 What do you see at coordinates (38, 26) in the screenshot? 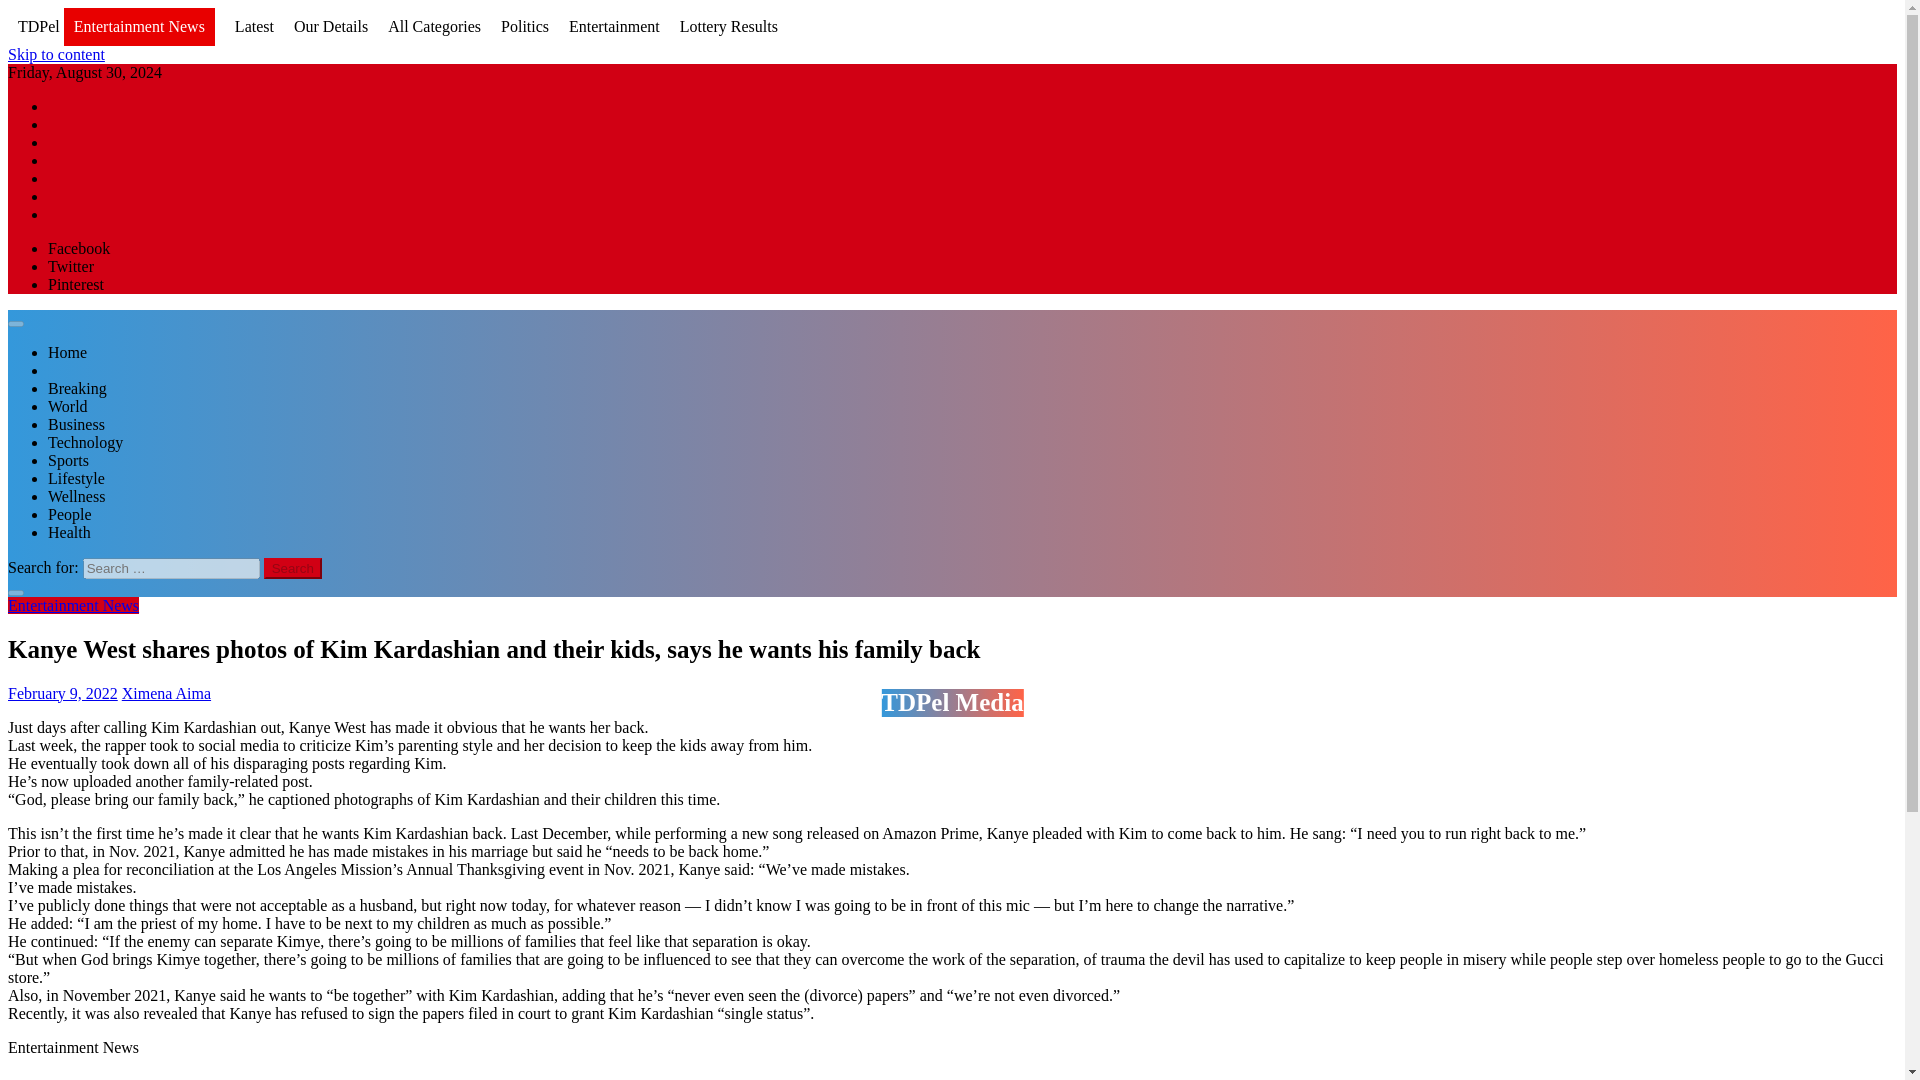
I see `TDPel` at bounding box center [38, 26].